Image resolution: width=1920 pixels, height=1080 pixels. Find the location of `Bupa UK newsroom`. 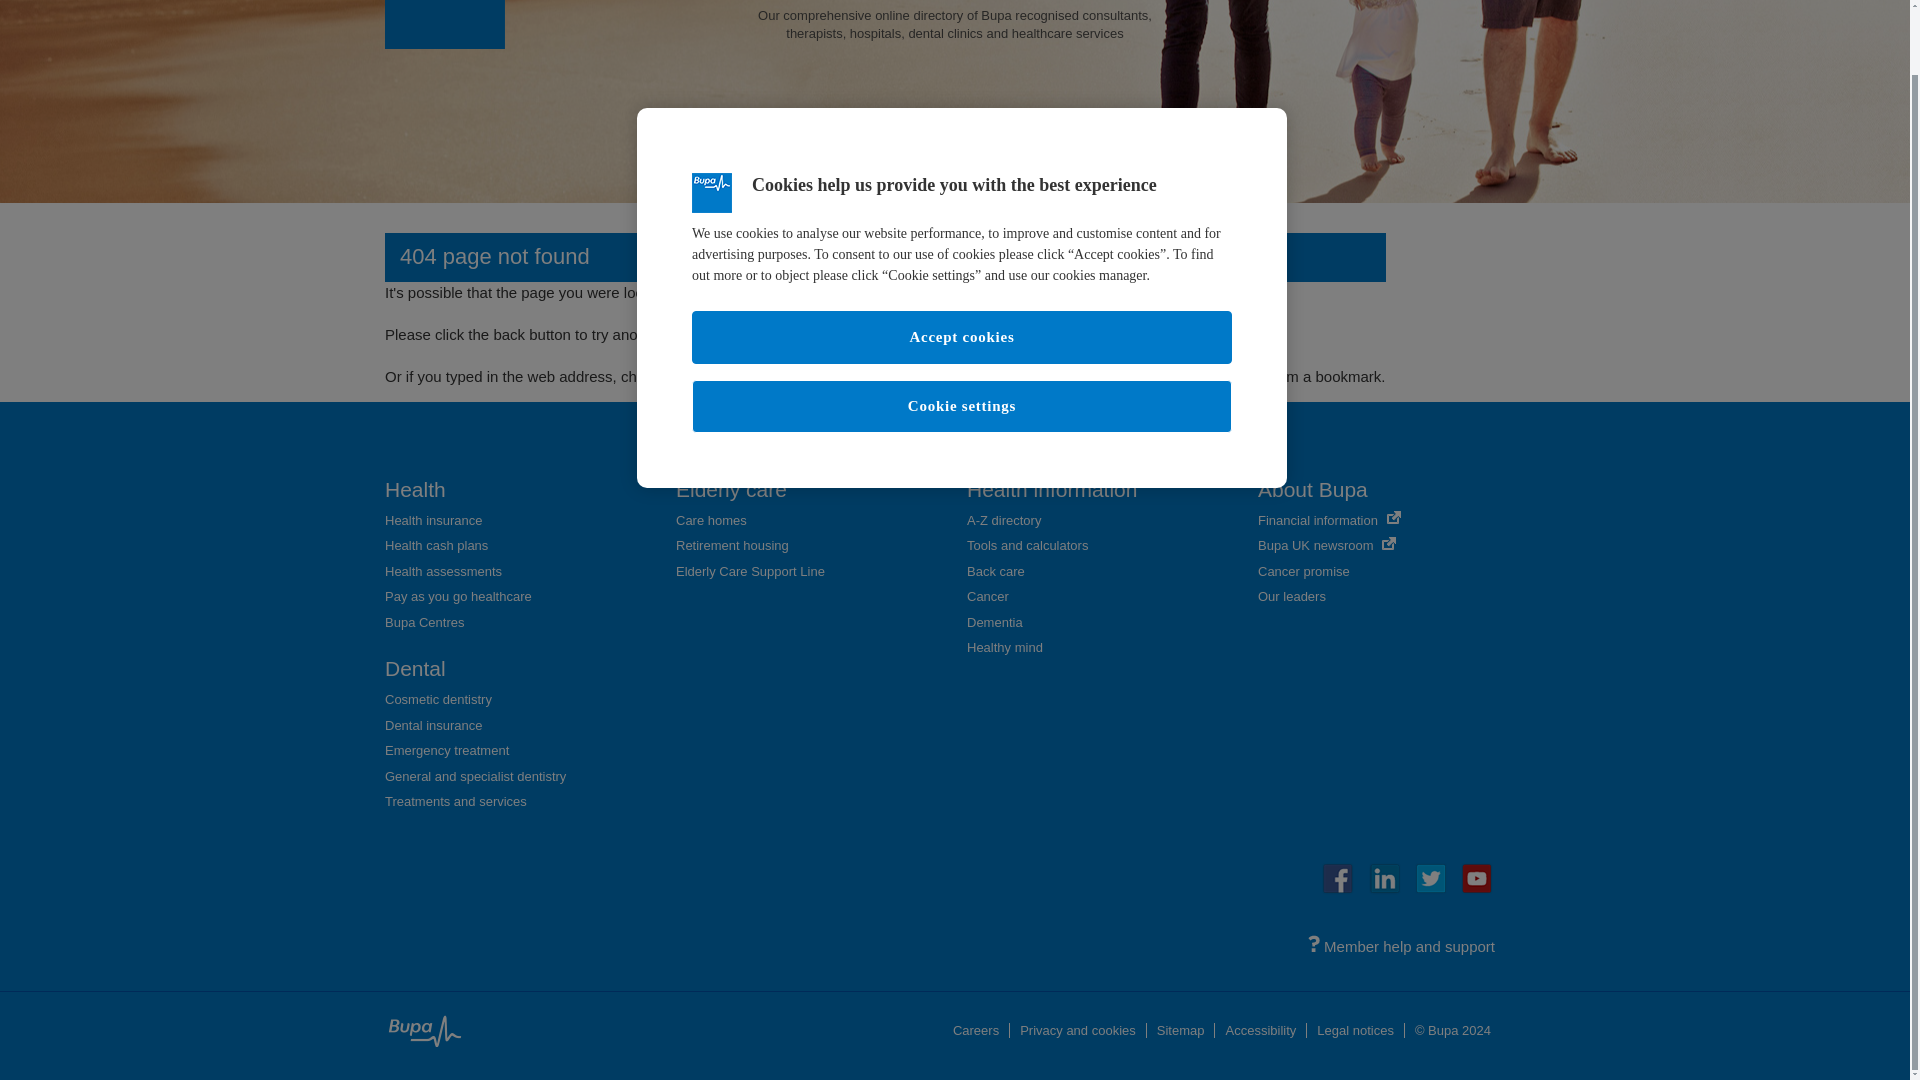

Bupa UK newsroom is located at coordinates (1326, 544).